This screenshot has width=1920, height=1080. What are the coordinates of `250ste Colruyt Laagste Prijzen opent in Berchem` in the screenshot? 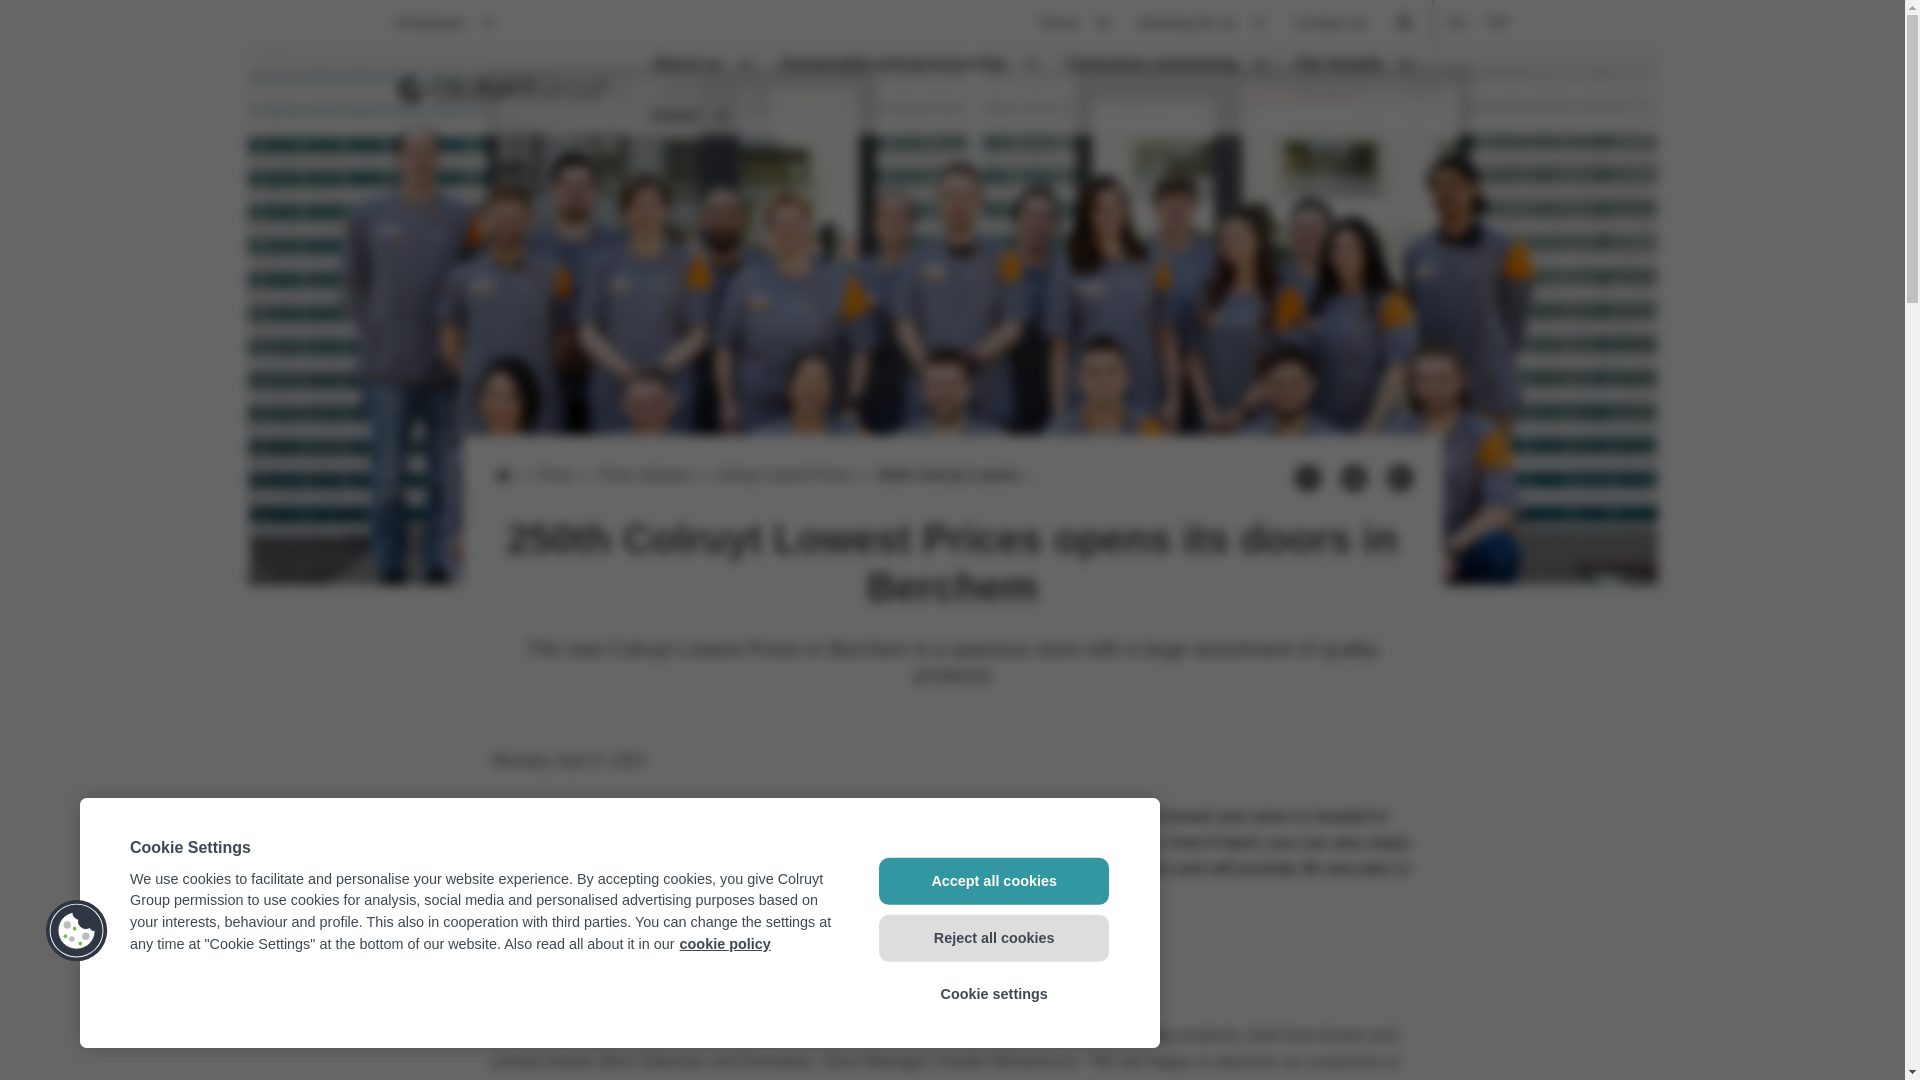 It's located at (1458, 21).